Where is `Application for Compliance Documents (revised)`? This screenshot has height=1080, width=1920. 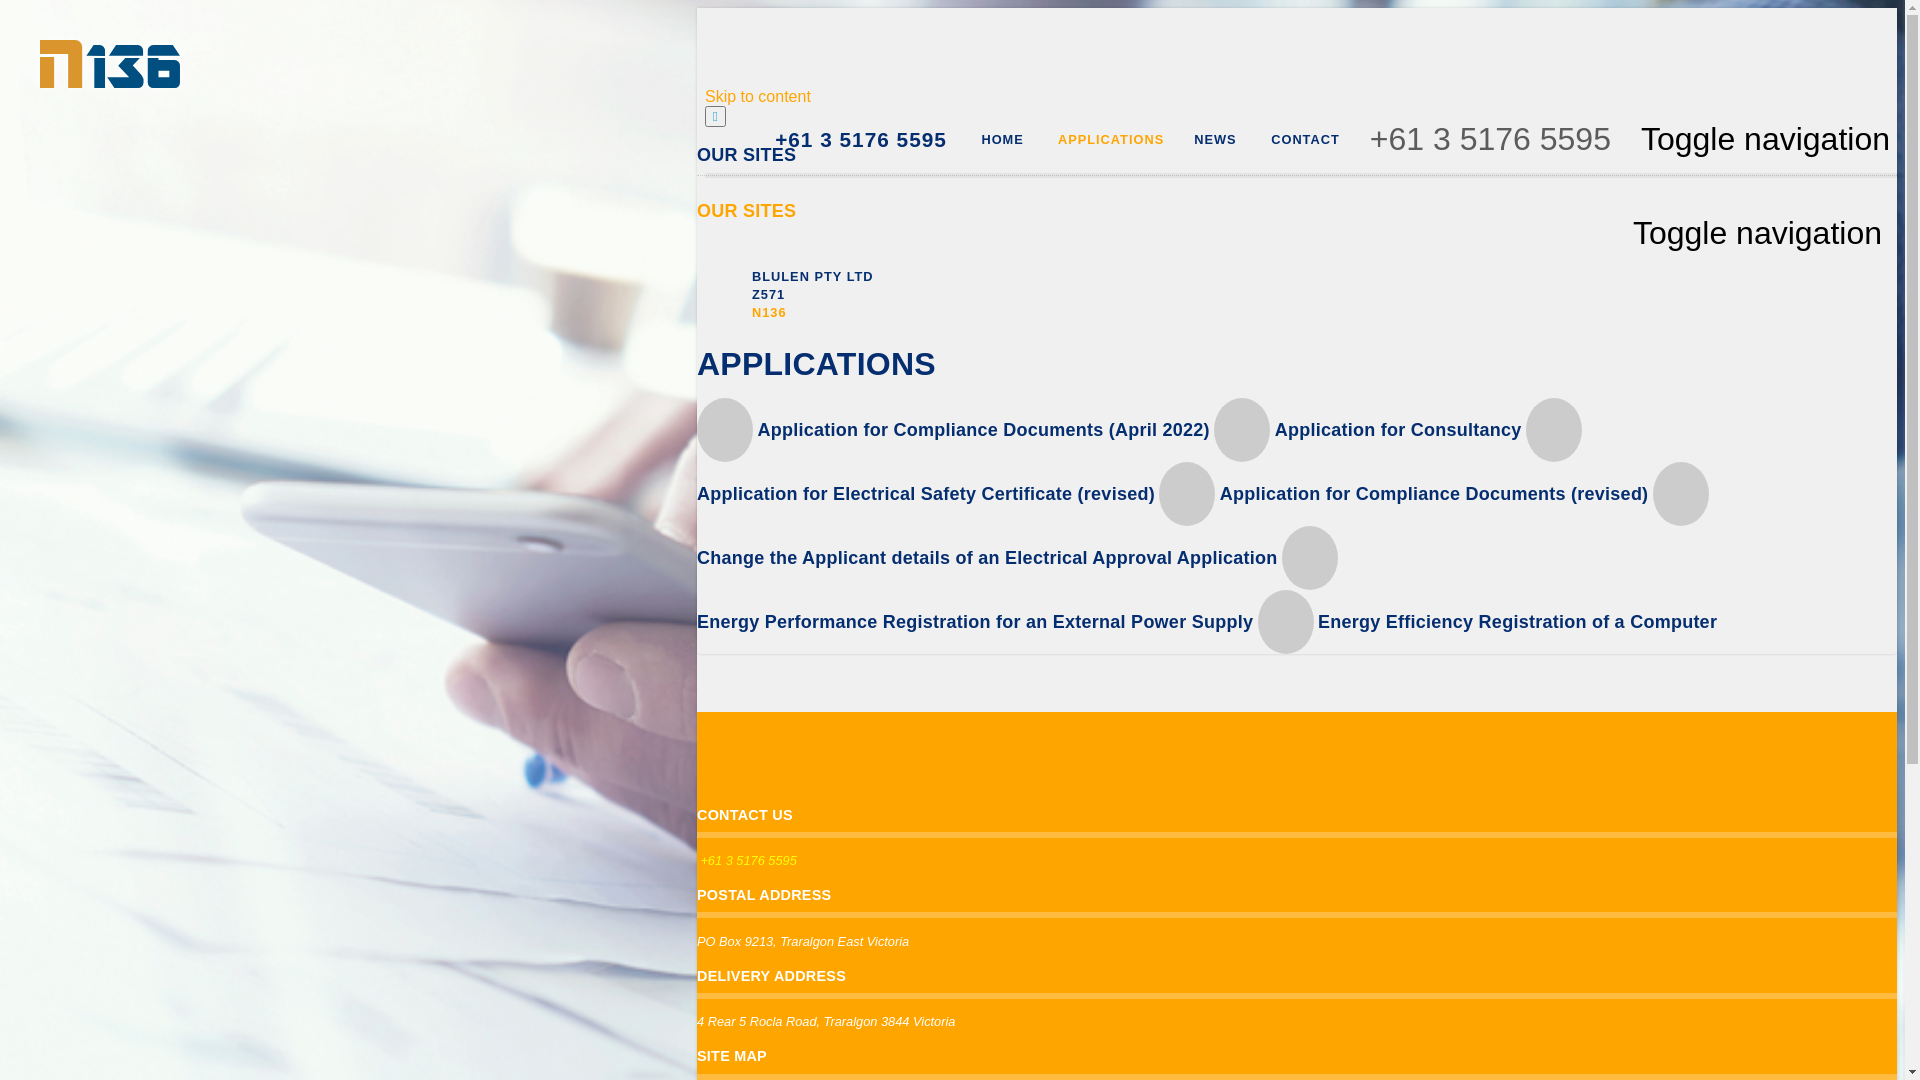 Application for Compliance Documents (revised) is located at coordinates (1406, 494).